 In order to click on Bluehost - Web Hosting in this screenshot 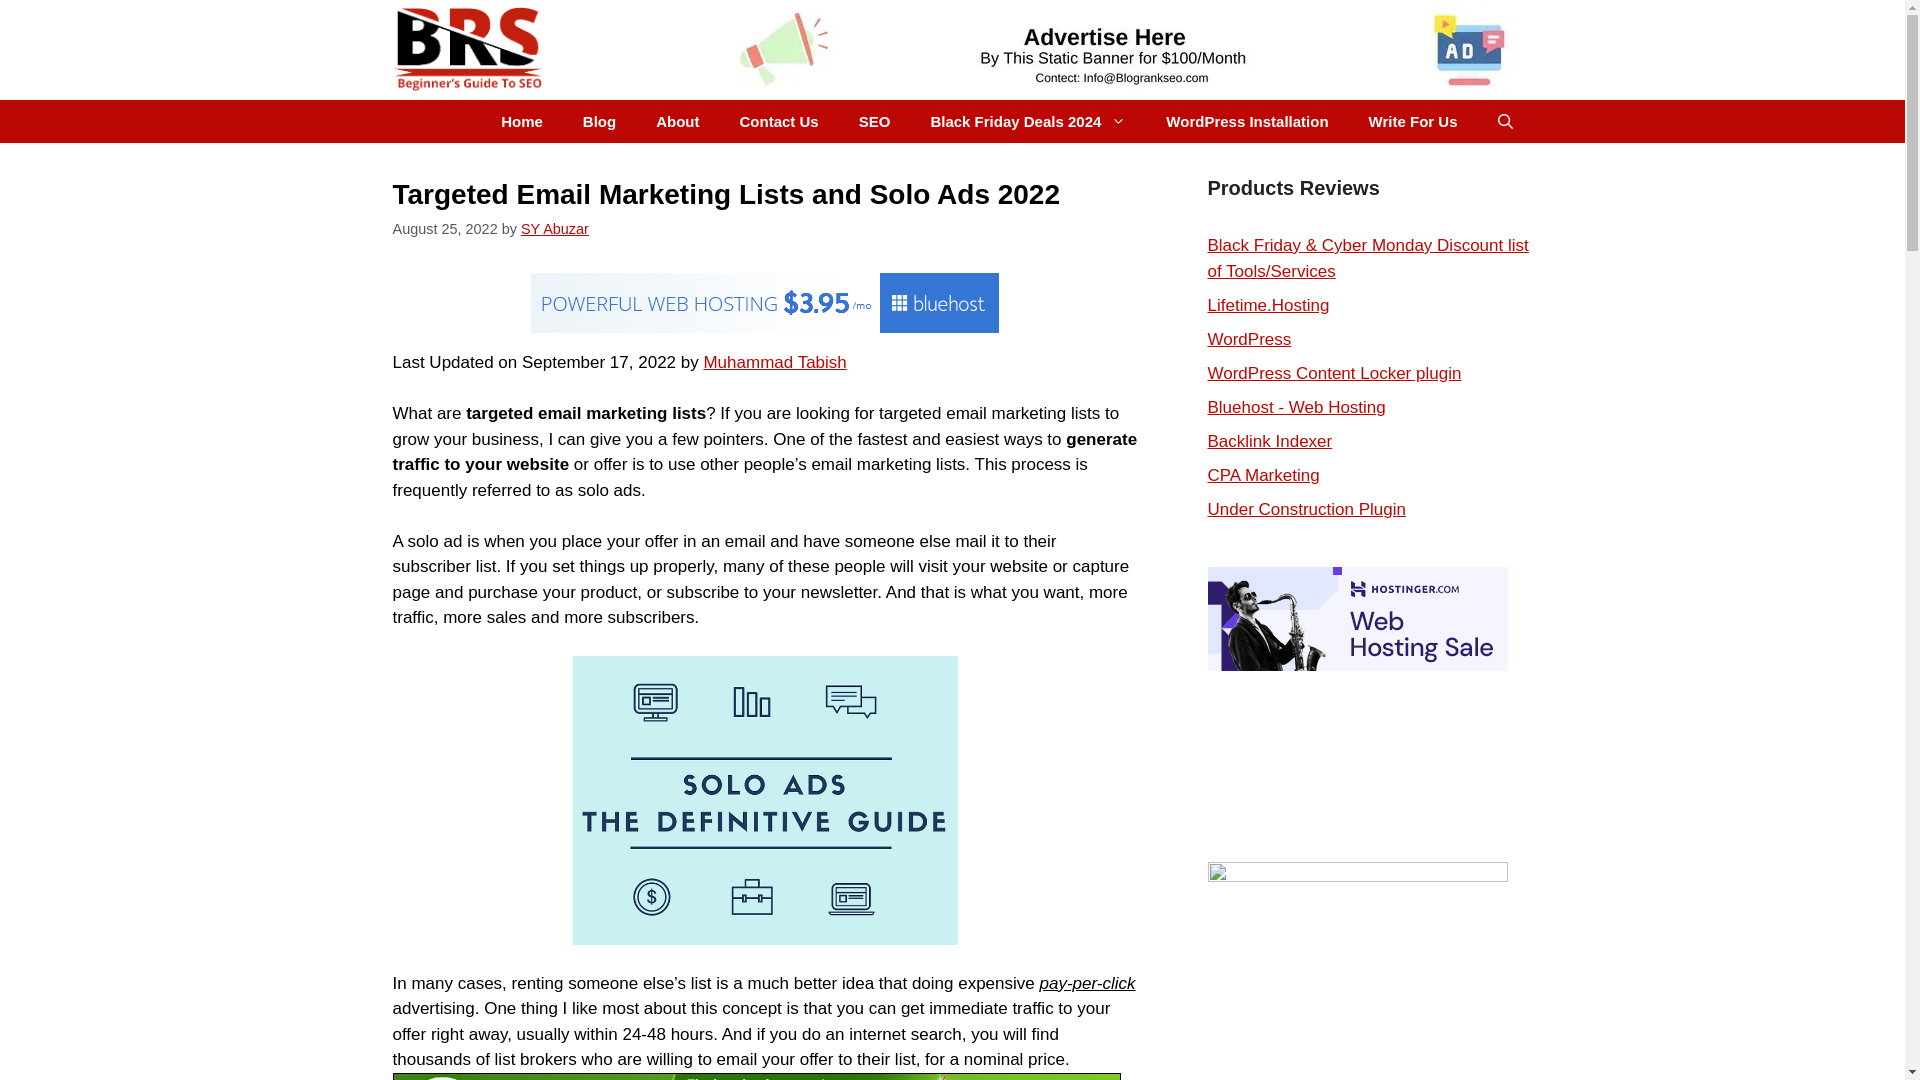, I will do `click(1296, 407)`.